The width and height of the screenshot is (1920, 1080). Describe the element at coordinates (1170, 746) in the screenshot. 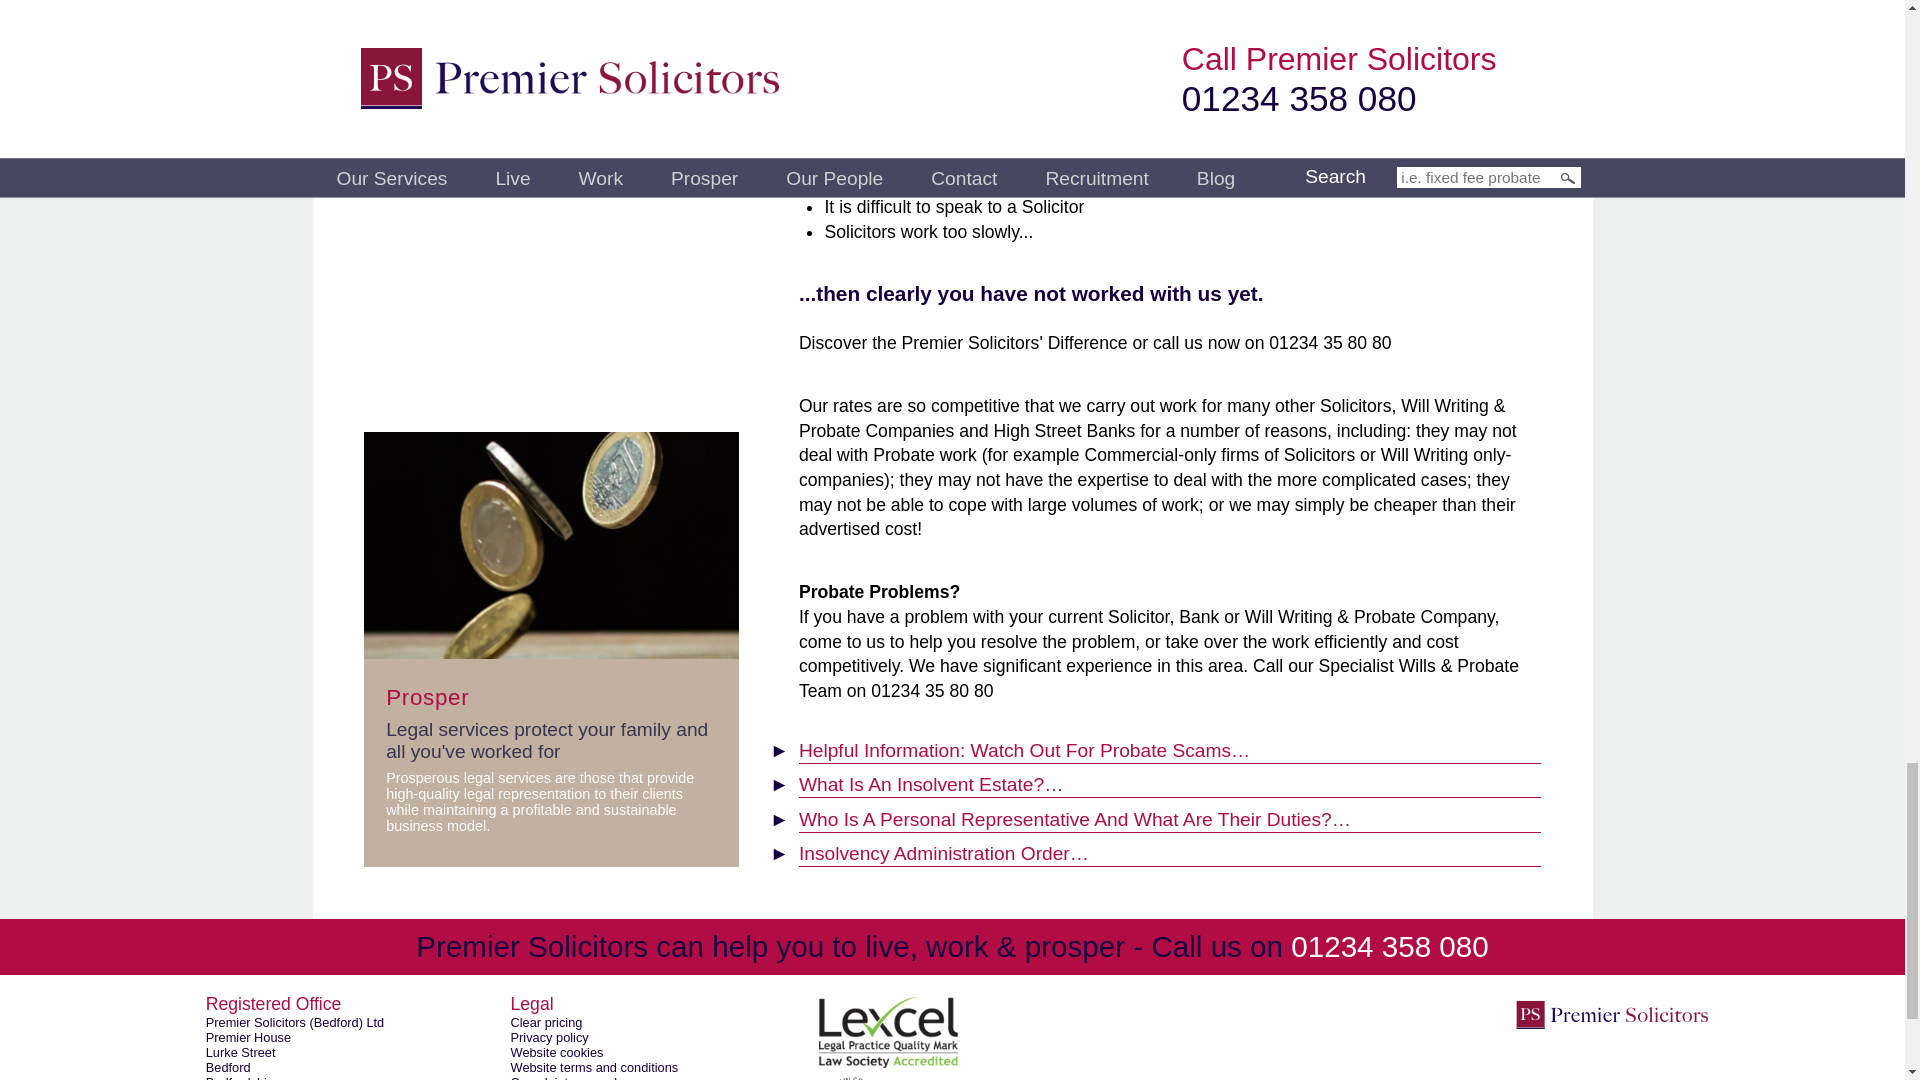

I see `Click to reveal text and read more...` at that location.